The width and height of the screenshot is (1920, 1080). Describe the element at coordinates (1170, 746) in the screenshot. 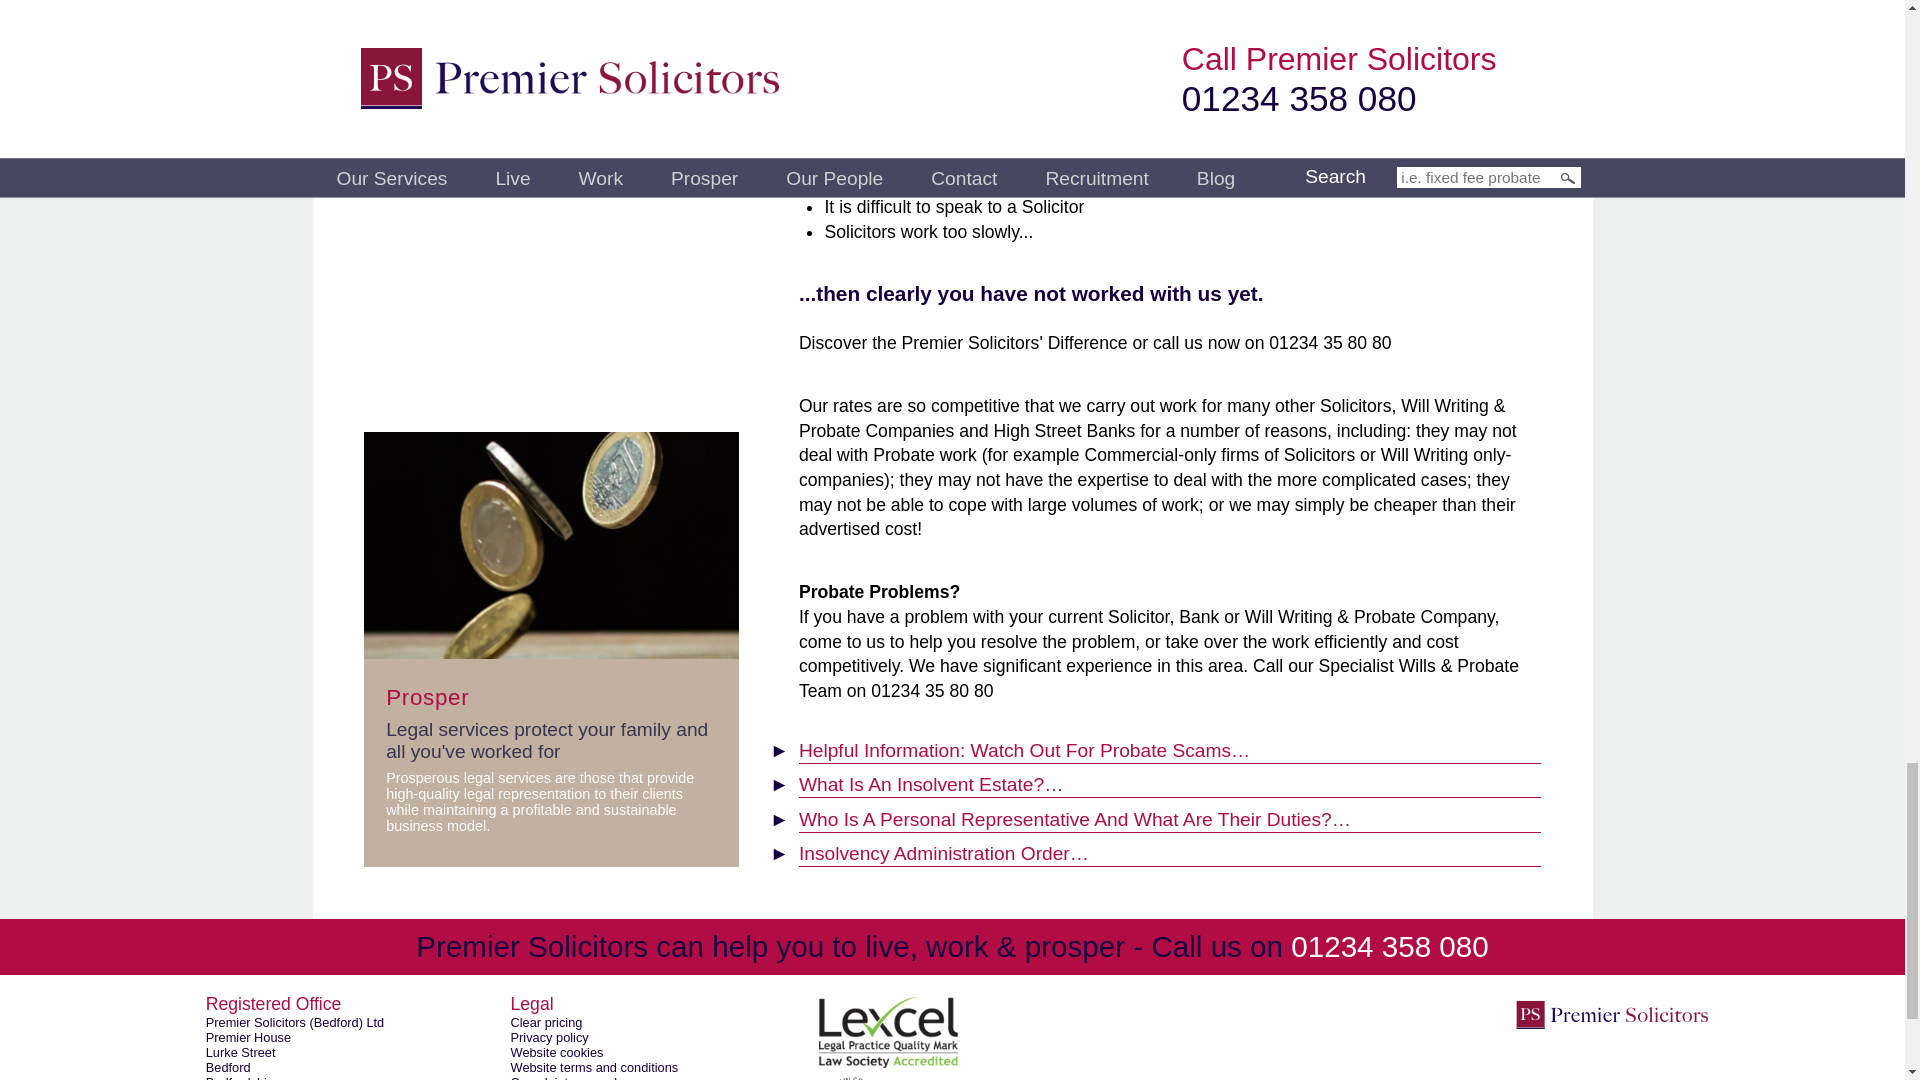

I see `Click to reveal text and read more...` at that location.